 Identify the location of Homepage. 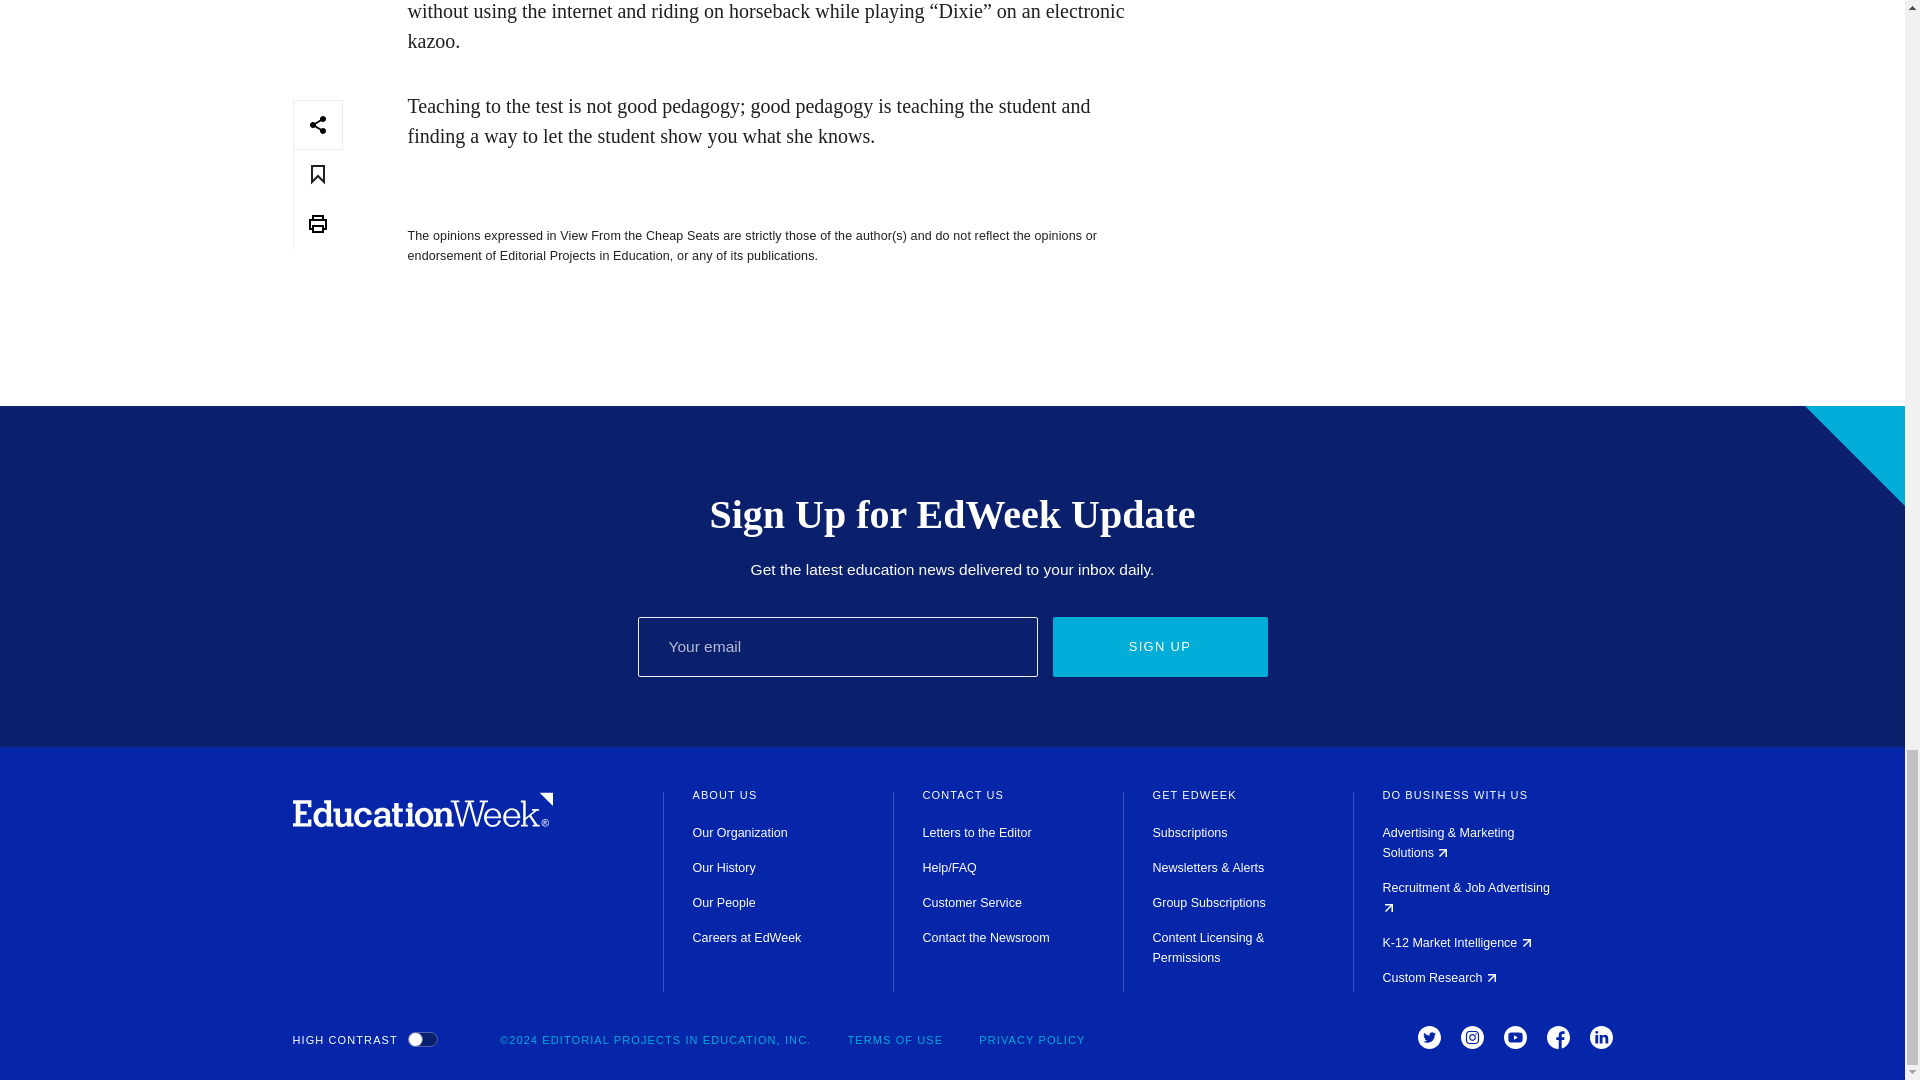
(422, 822).